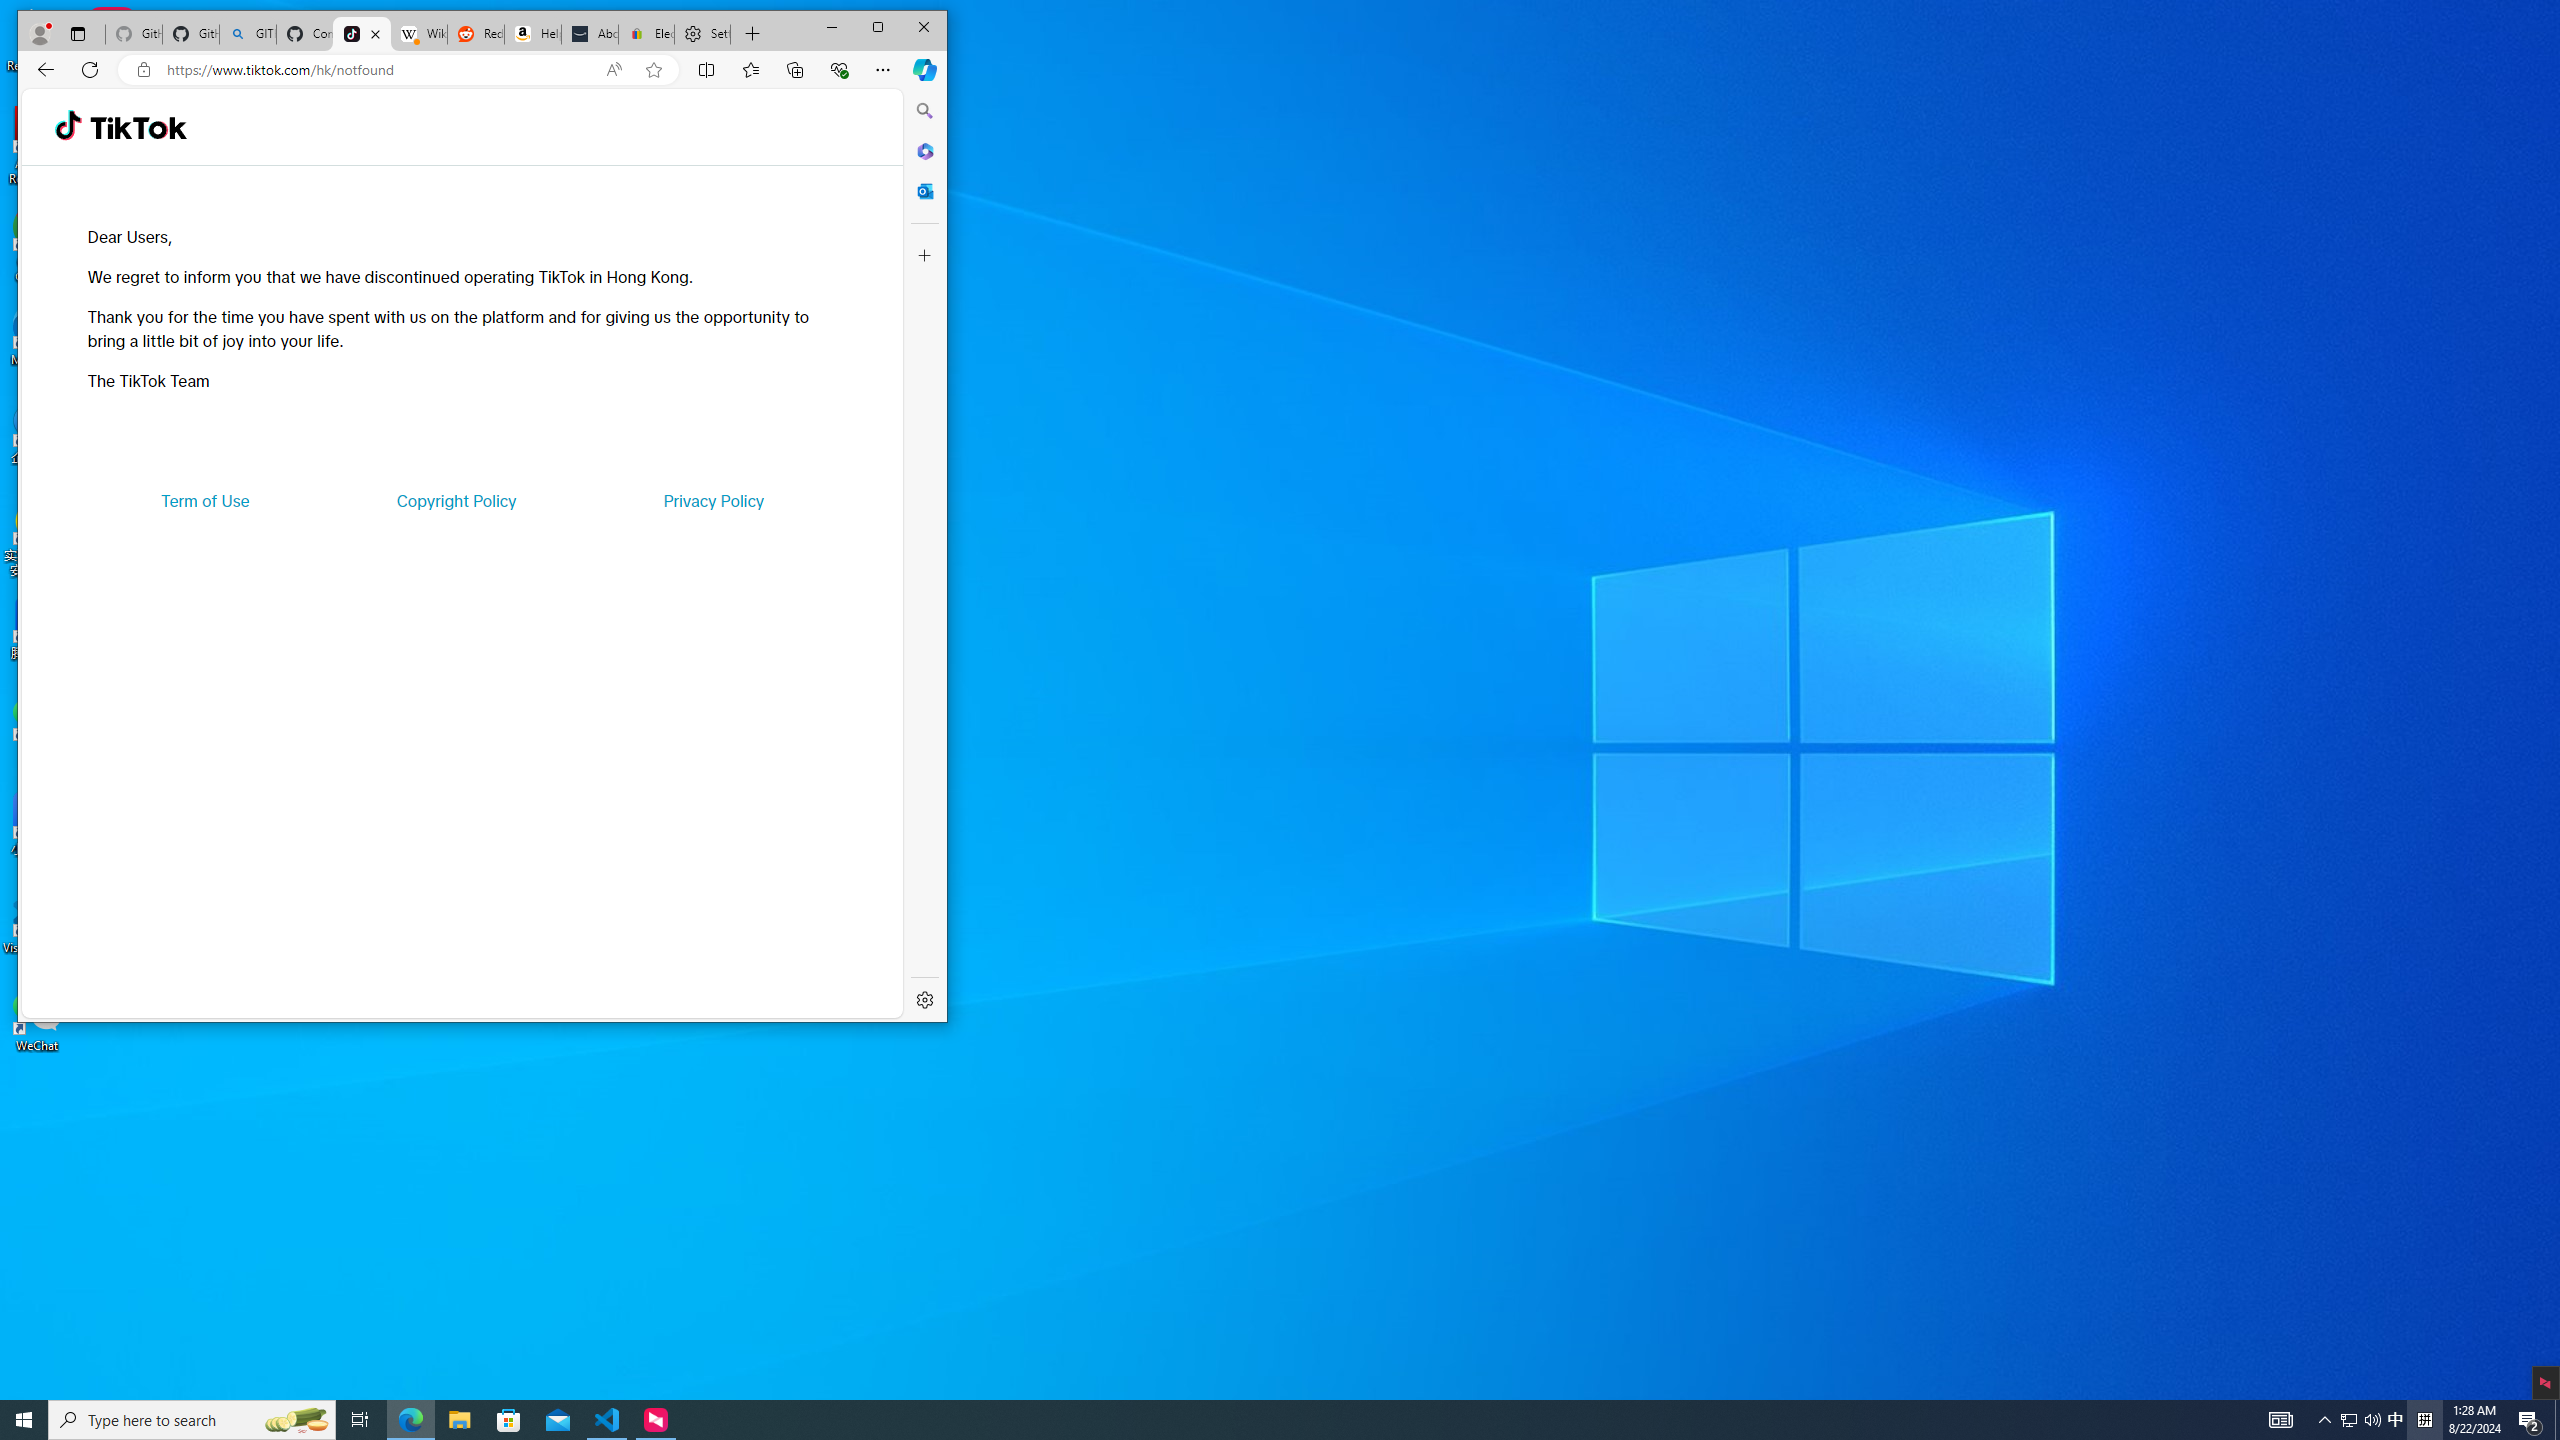 This screenshot has width=2560, height=1440. Describe the element at coordinates (474, 34) in the screenshot. I see `Reddit - Dive into anything` at that location.